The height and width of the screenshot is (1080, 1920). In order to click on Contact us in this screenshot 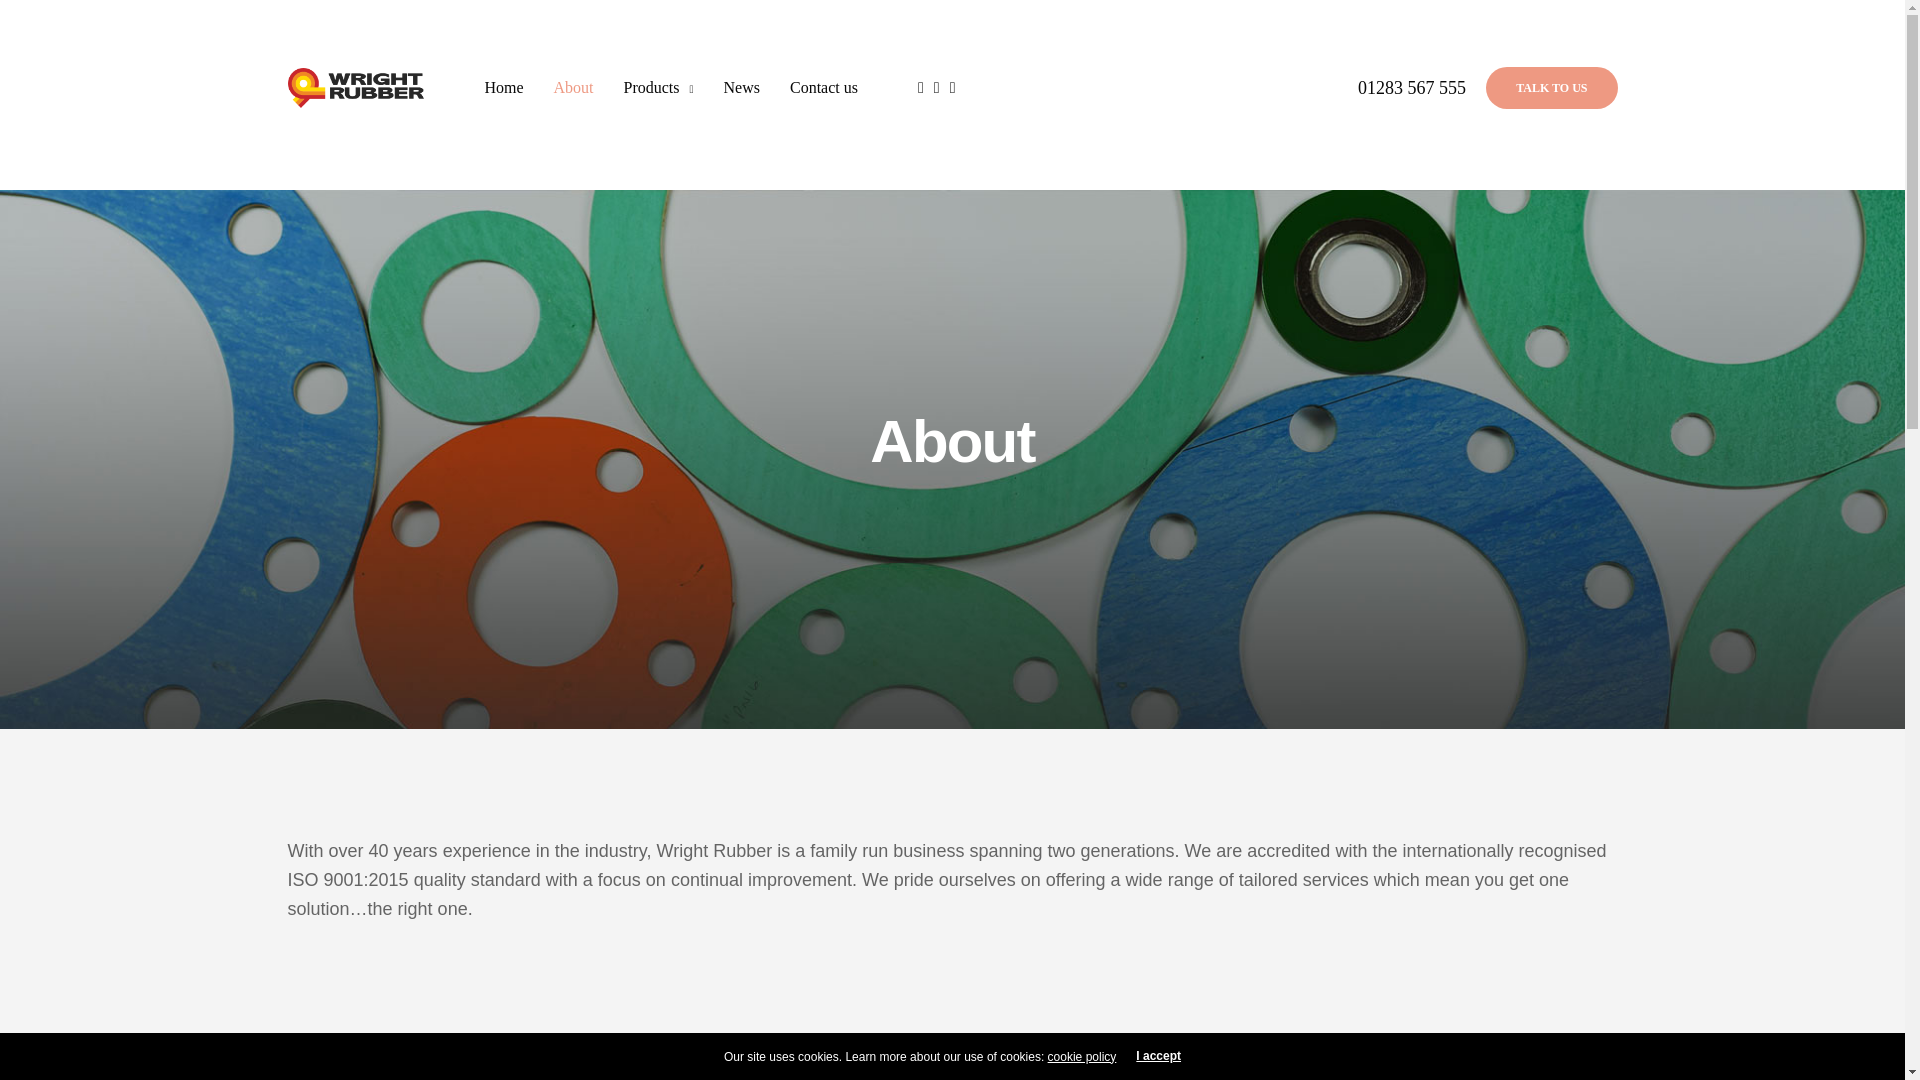, I will do `click(824, 88)`.